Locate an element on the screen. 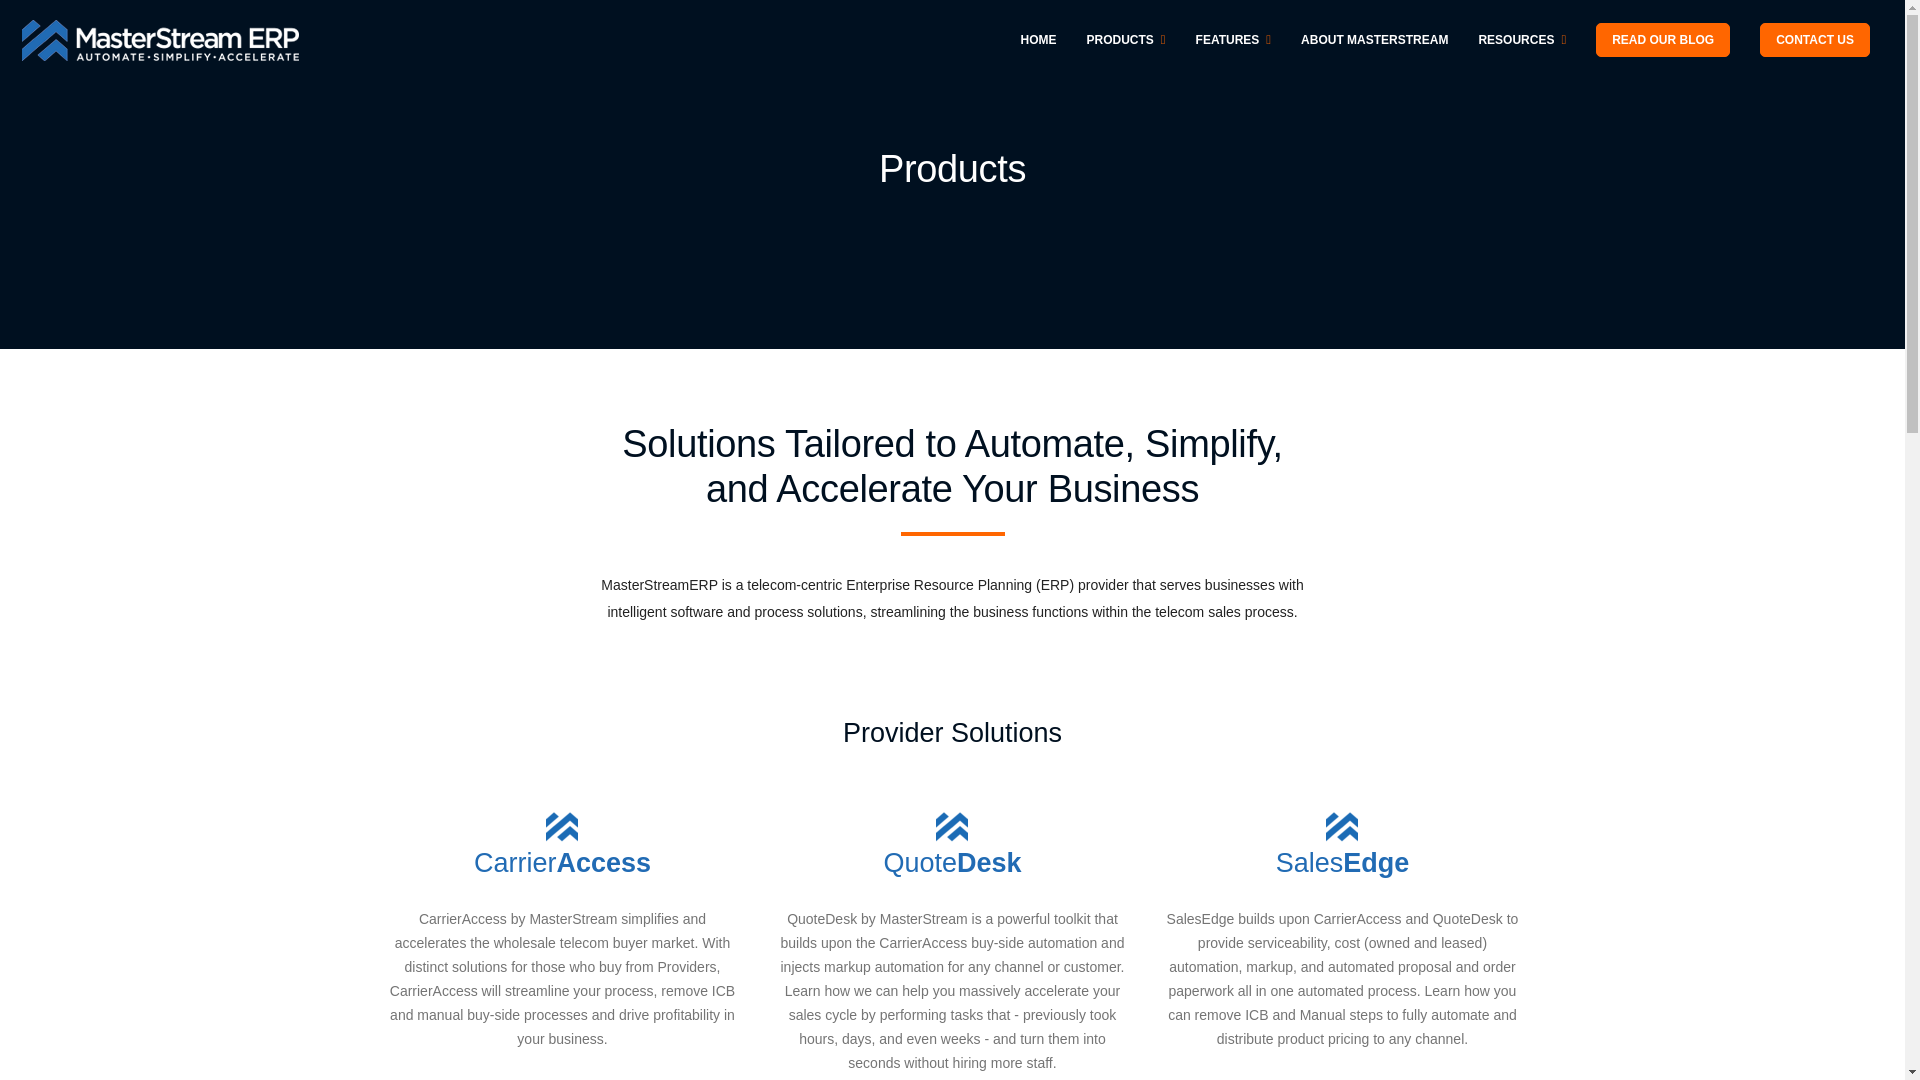 This screenshot has width=1920, height=1080. FEATURES is located at coordinates (1233, 40).